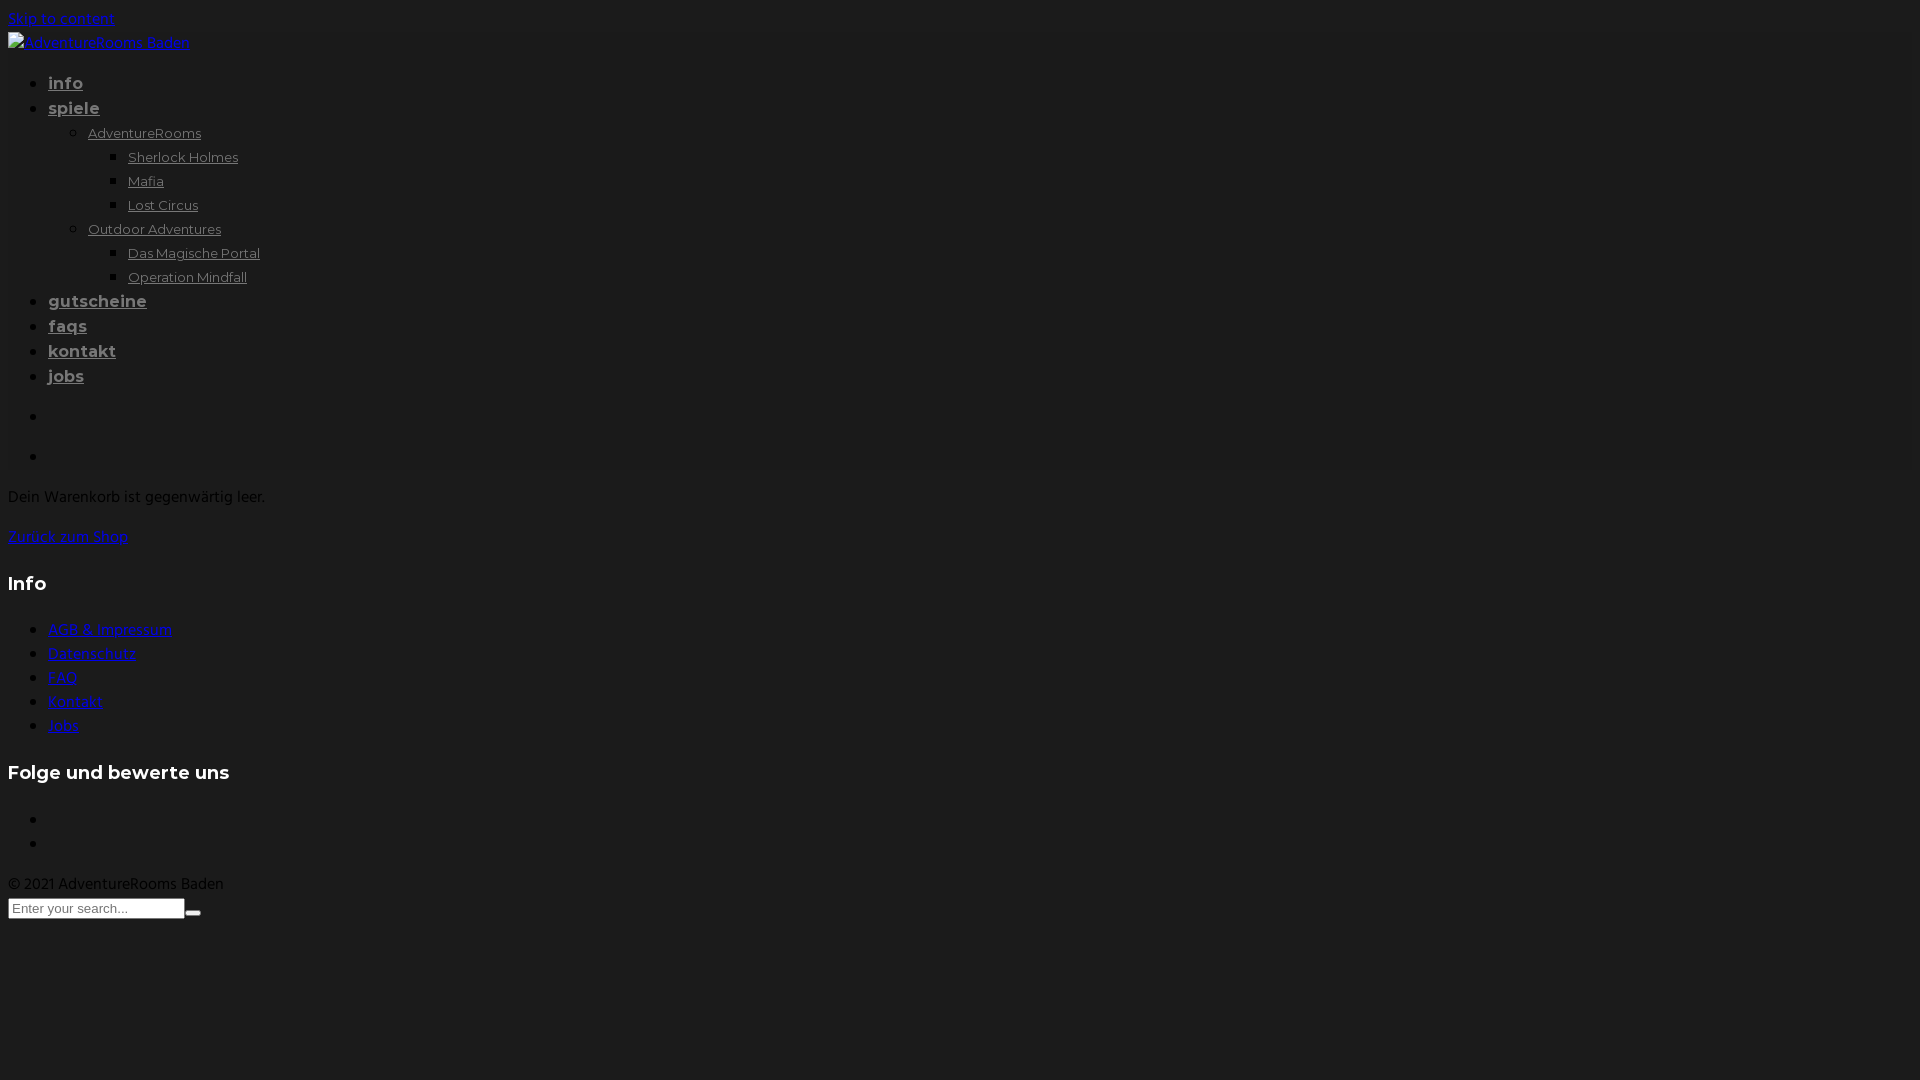 Image resolution: width=1920 pixels, height=1080 pixels. Describe the element at coordinates (187, 277) in the screenshot. I see `Operation Mindfall` at that location.